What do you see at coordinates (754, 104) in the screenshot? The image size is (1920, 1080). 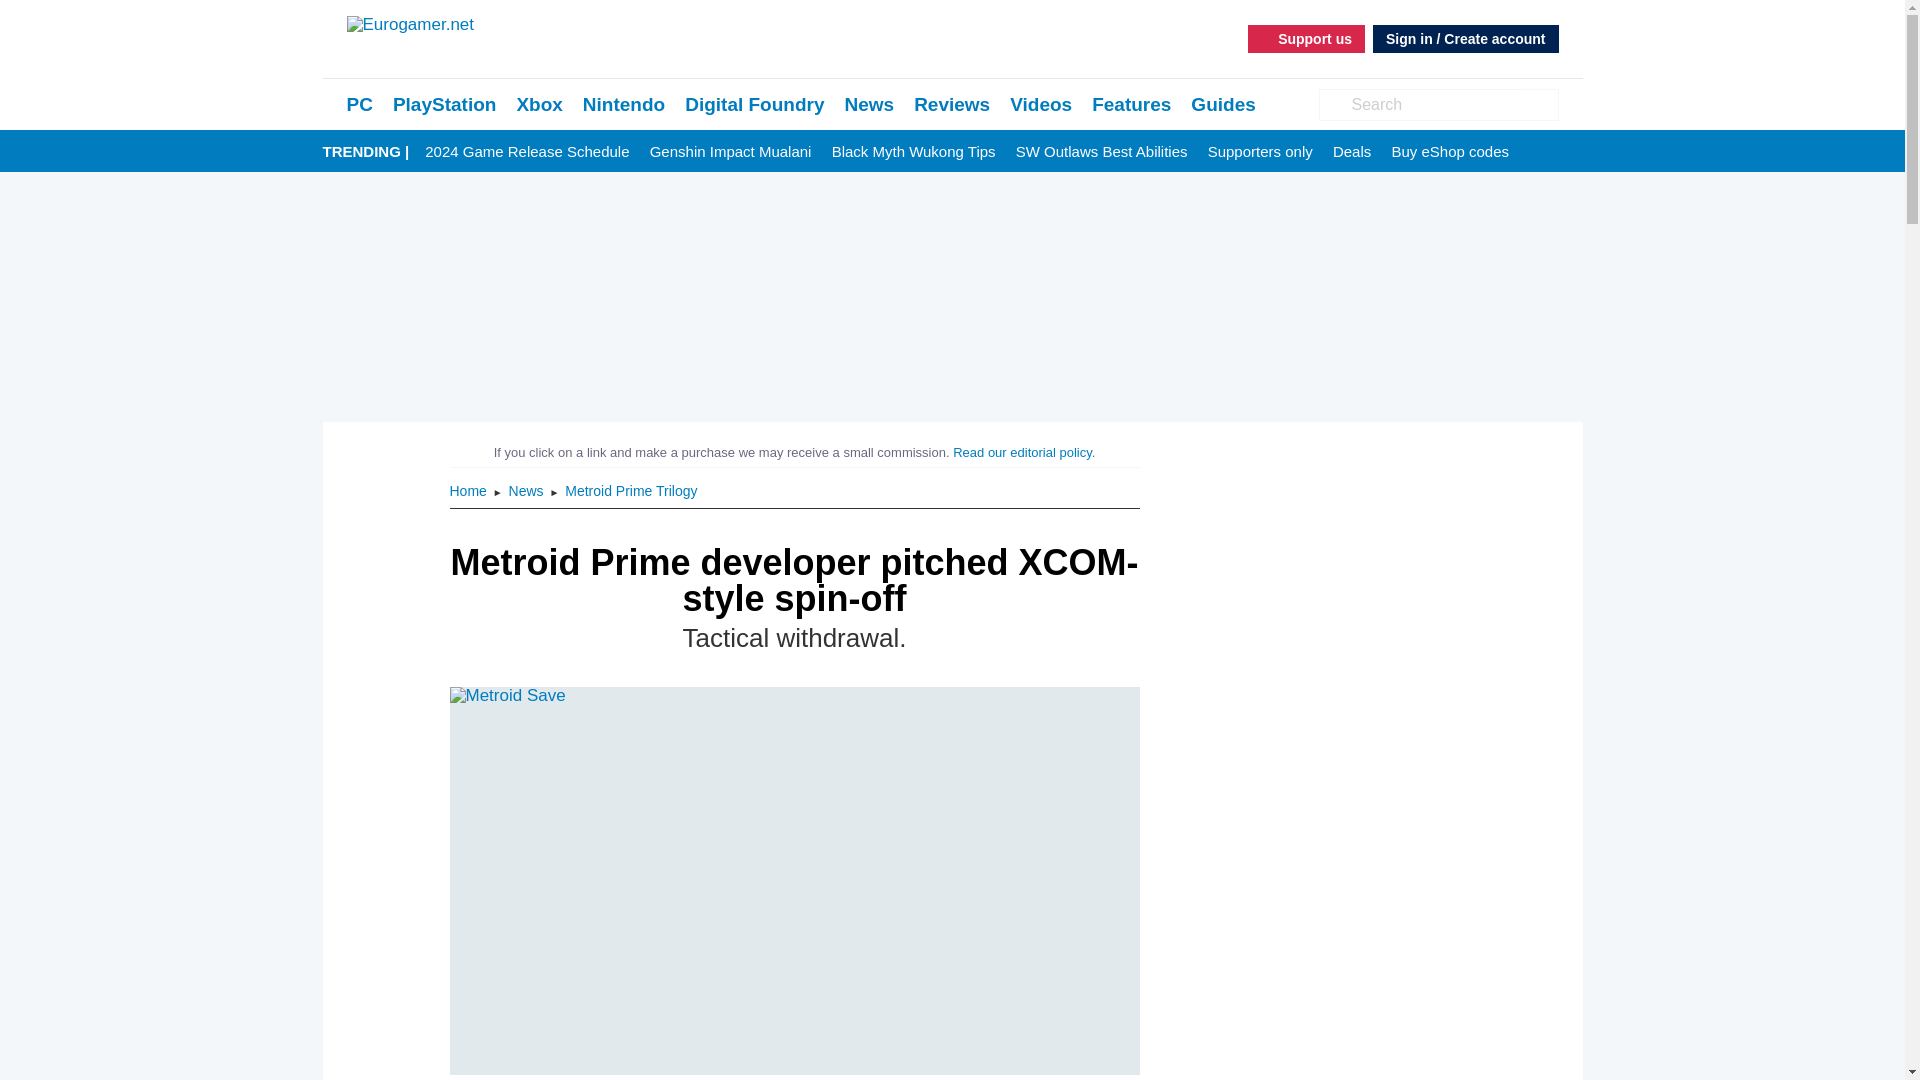 I see `Digital Foundry` at bounding box center [754, 104].